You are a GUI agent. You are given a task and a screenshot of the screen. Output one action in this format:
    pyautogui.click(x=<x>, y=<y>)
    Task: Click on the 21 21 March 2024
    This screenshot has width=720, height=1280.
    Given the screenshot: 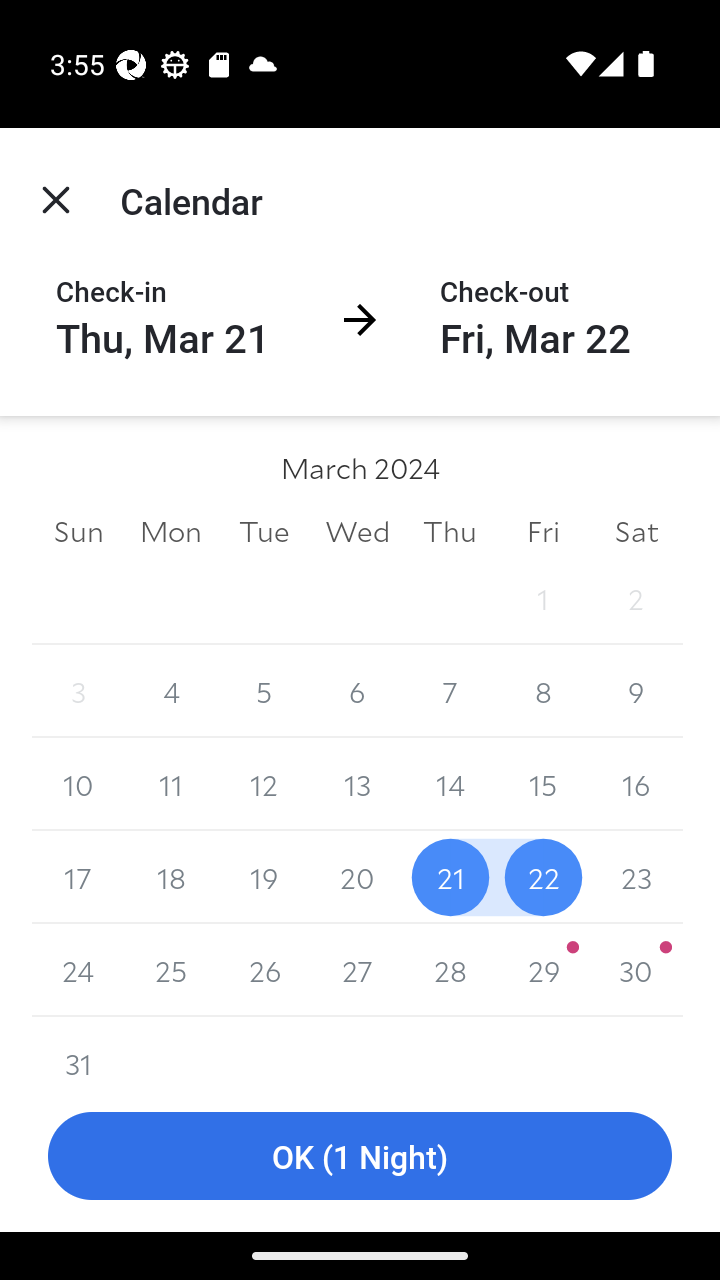 What is the action you would take?
    pyautogui.click(x=450, y=877)
    